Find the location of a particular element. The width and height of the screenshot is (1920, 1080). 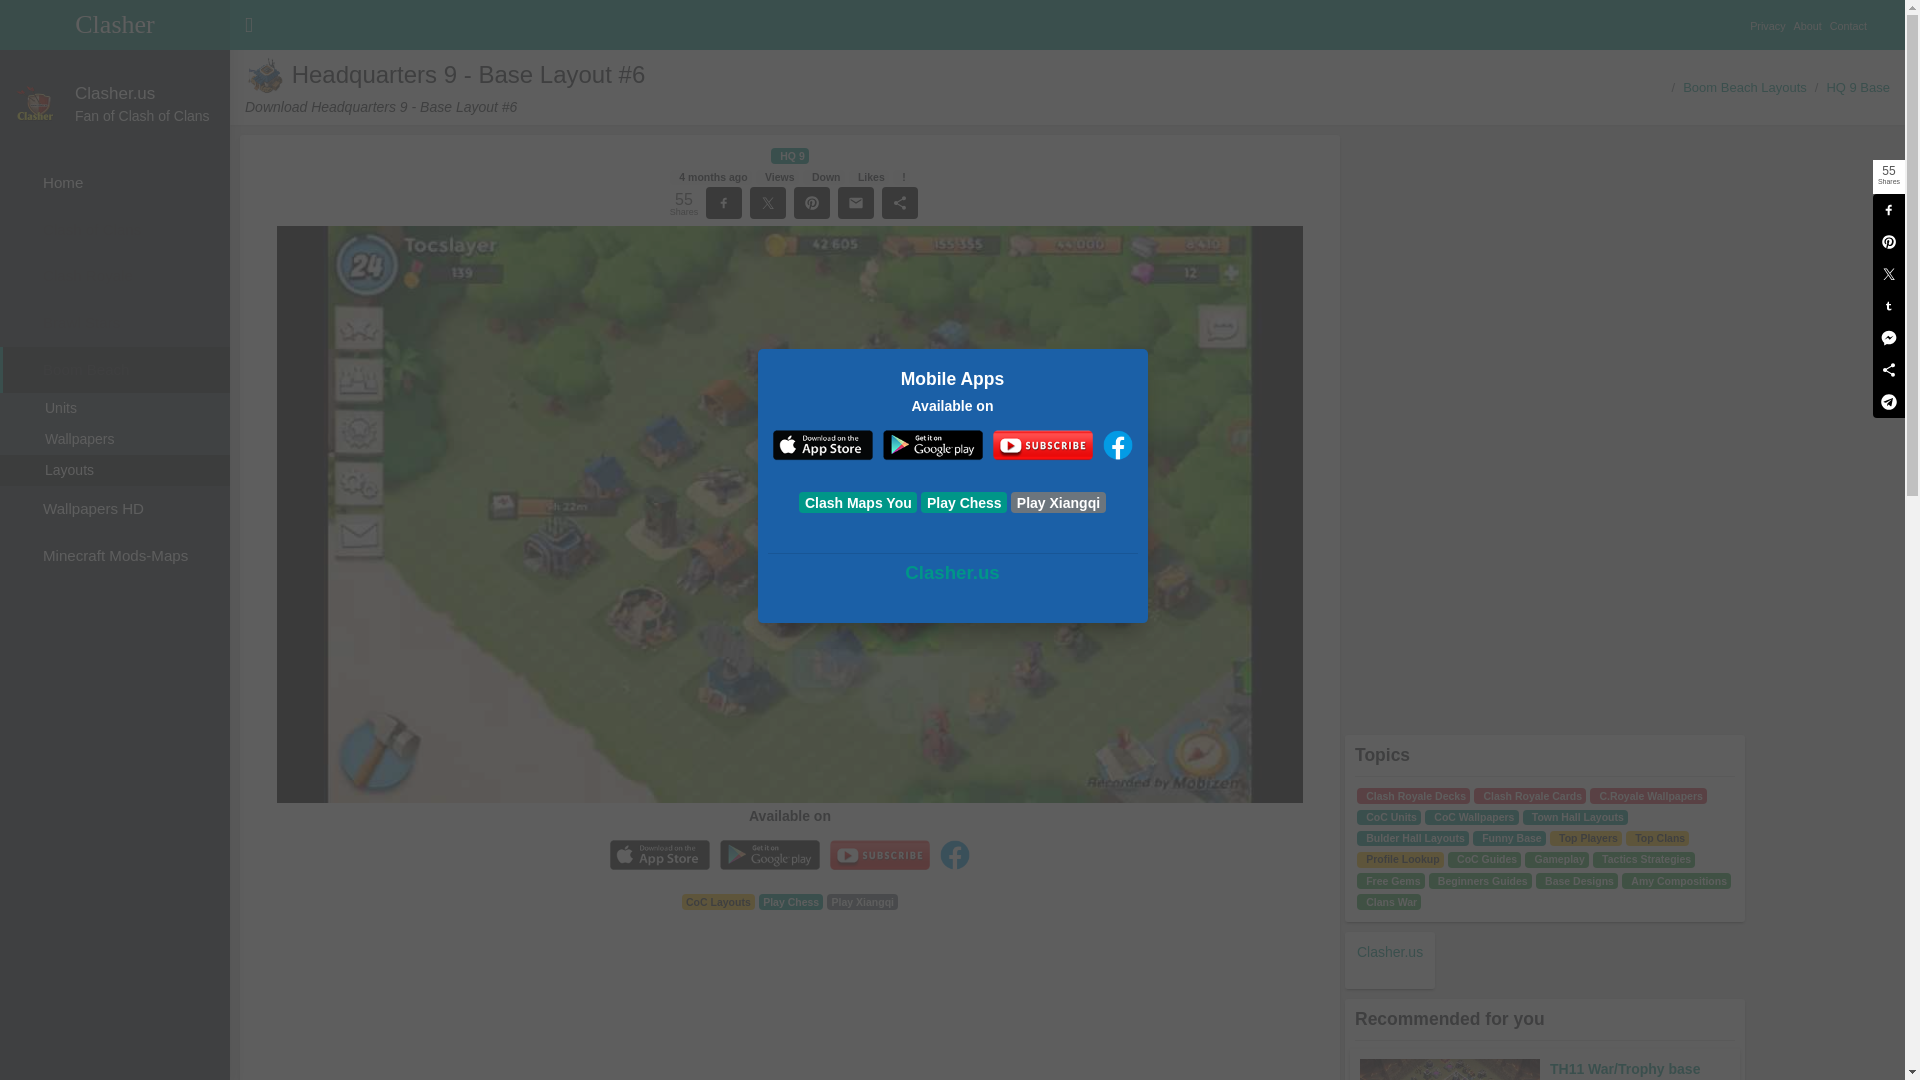

Minecraft Mods-Maps is located at coordinates (115, 556).